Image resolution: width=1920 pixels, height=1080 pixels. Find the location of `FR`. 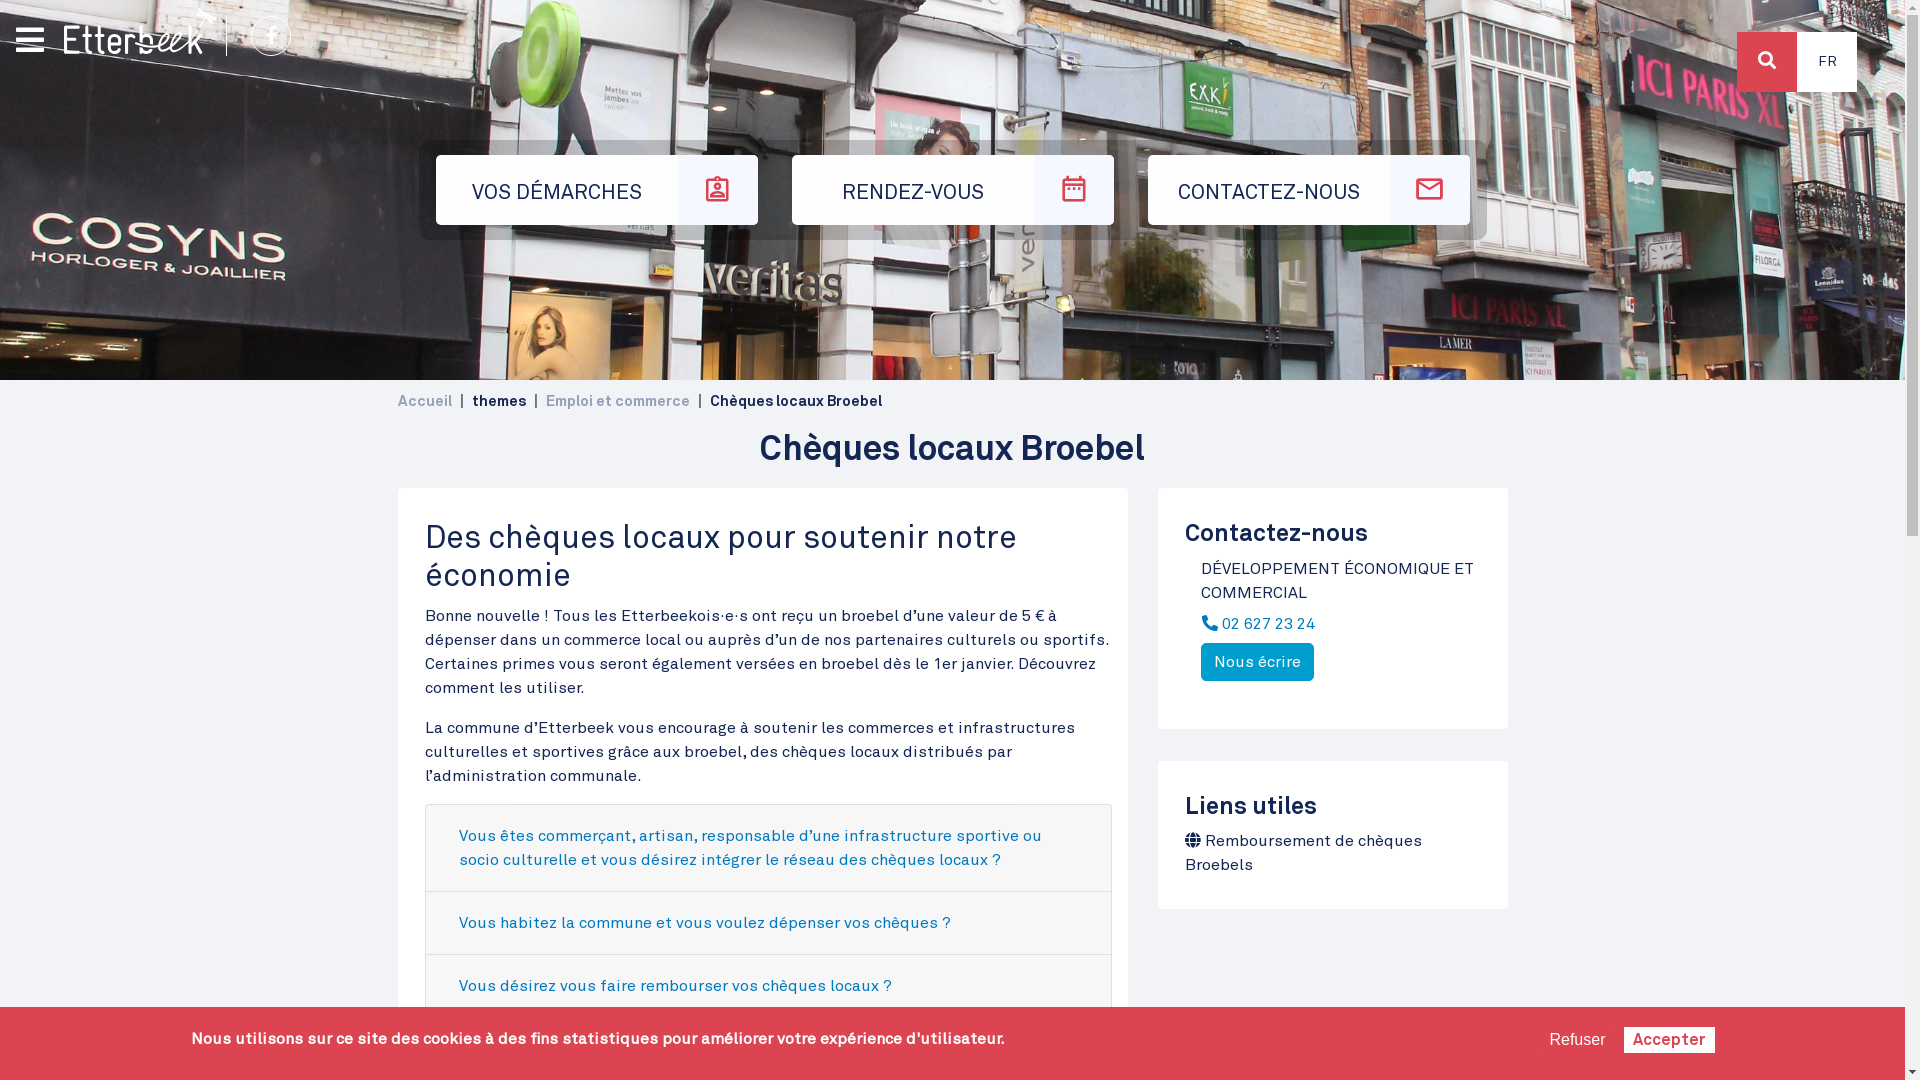

FR is located at coordinates (1827, 62).